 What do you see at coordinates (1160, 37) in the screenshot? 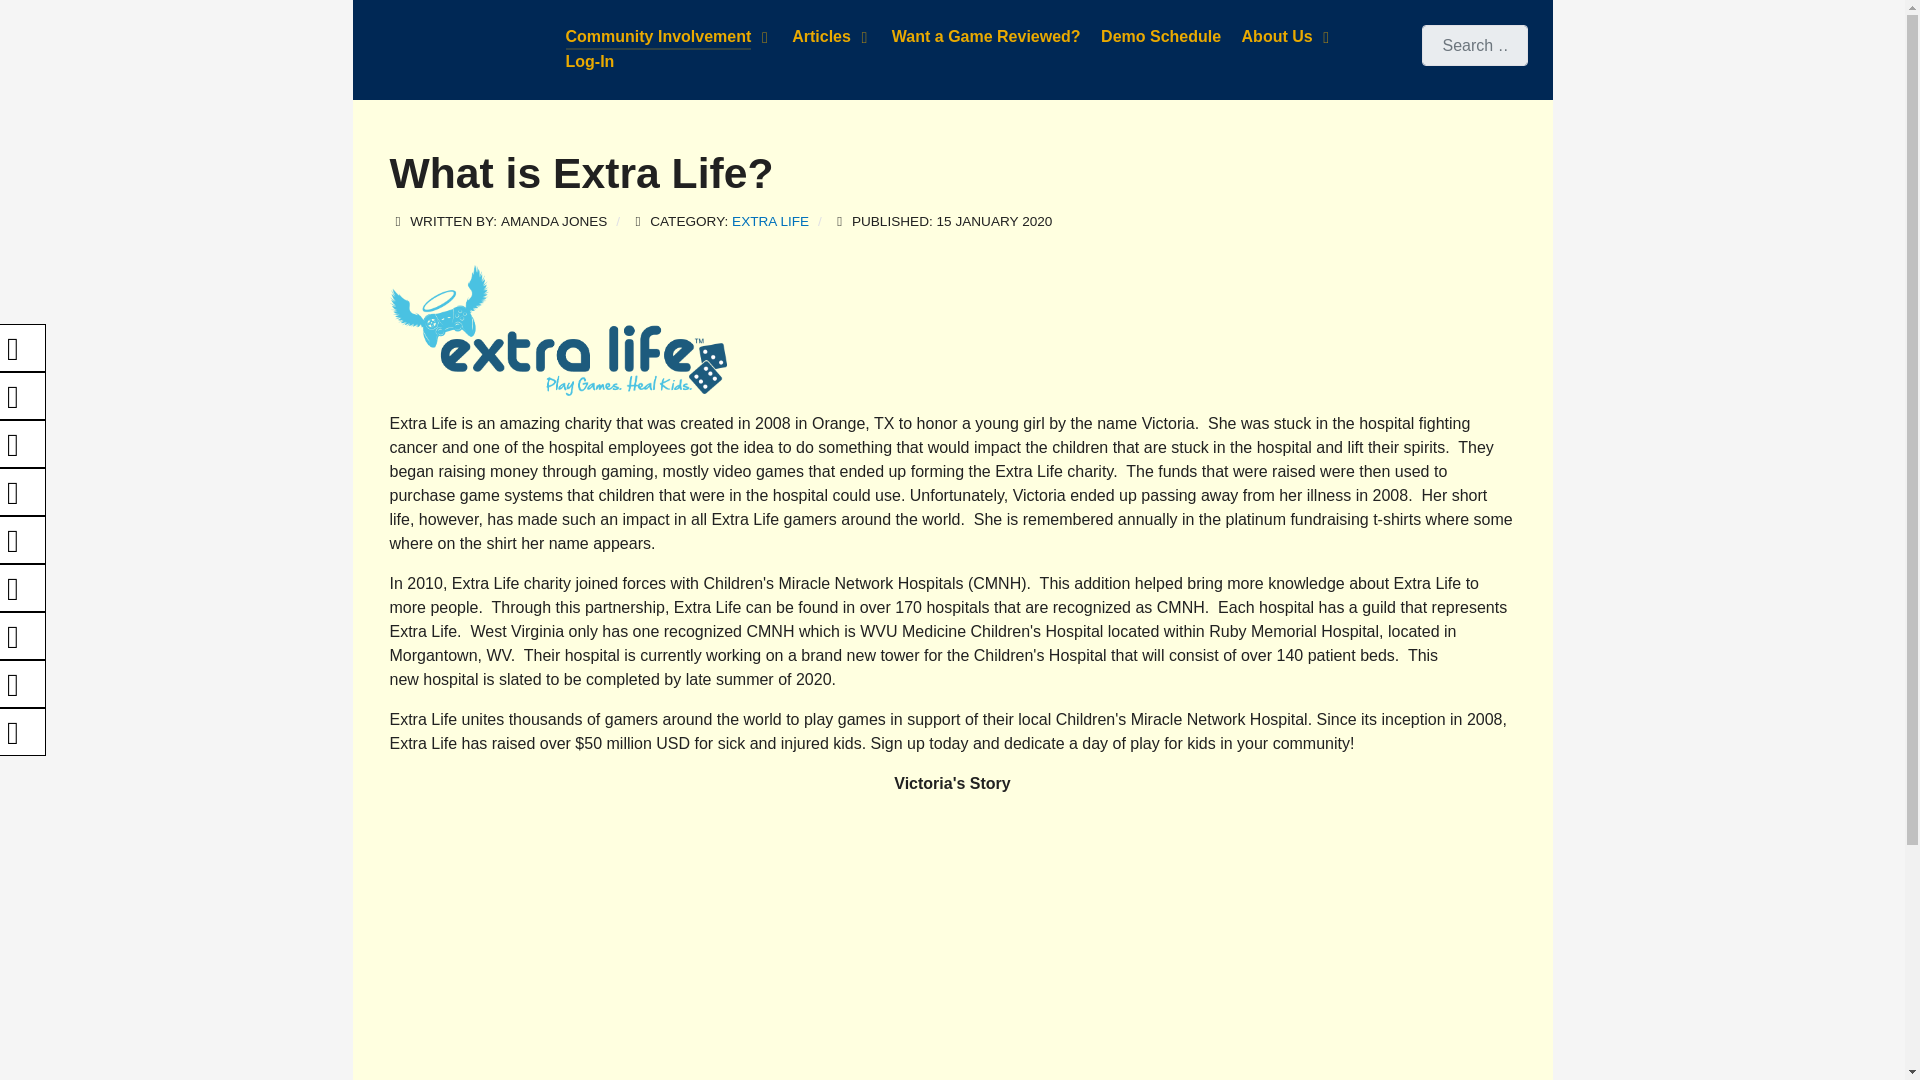
I see `Demo Schedule` at bounding box center [1160, 37].